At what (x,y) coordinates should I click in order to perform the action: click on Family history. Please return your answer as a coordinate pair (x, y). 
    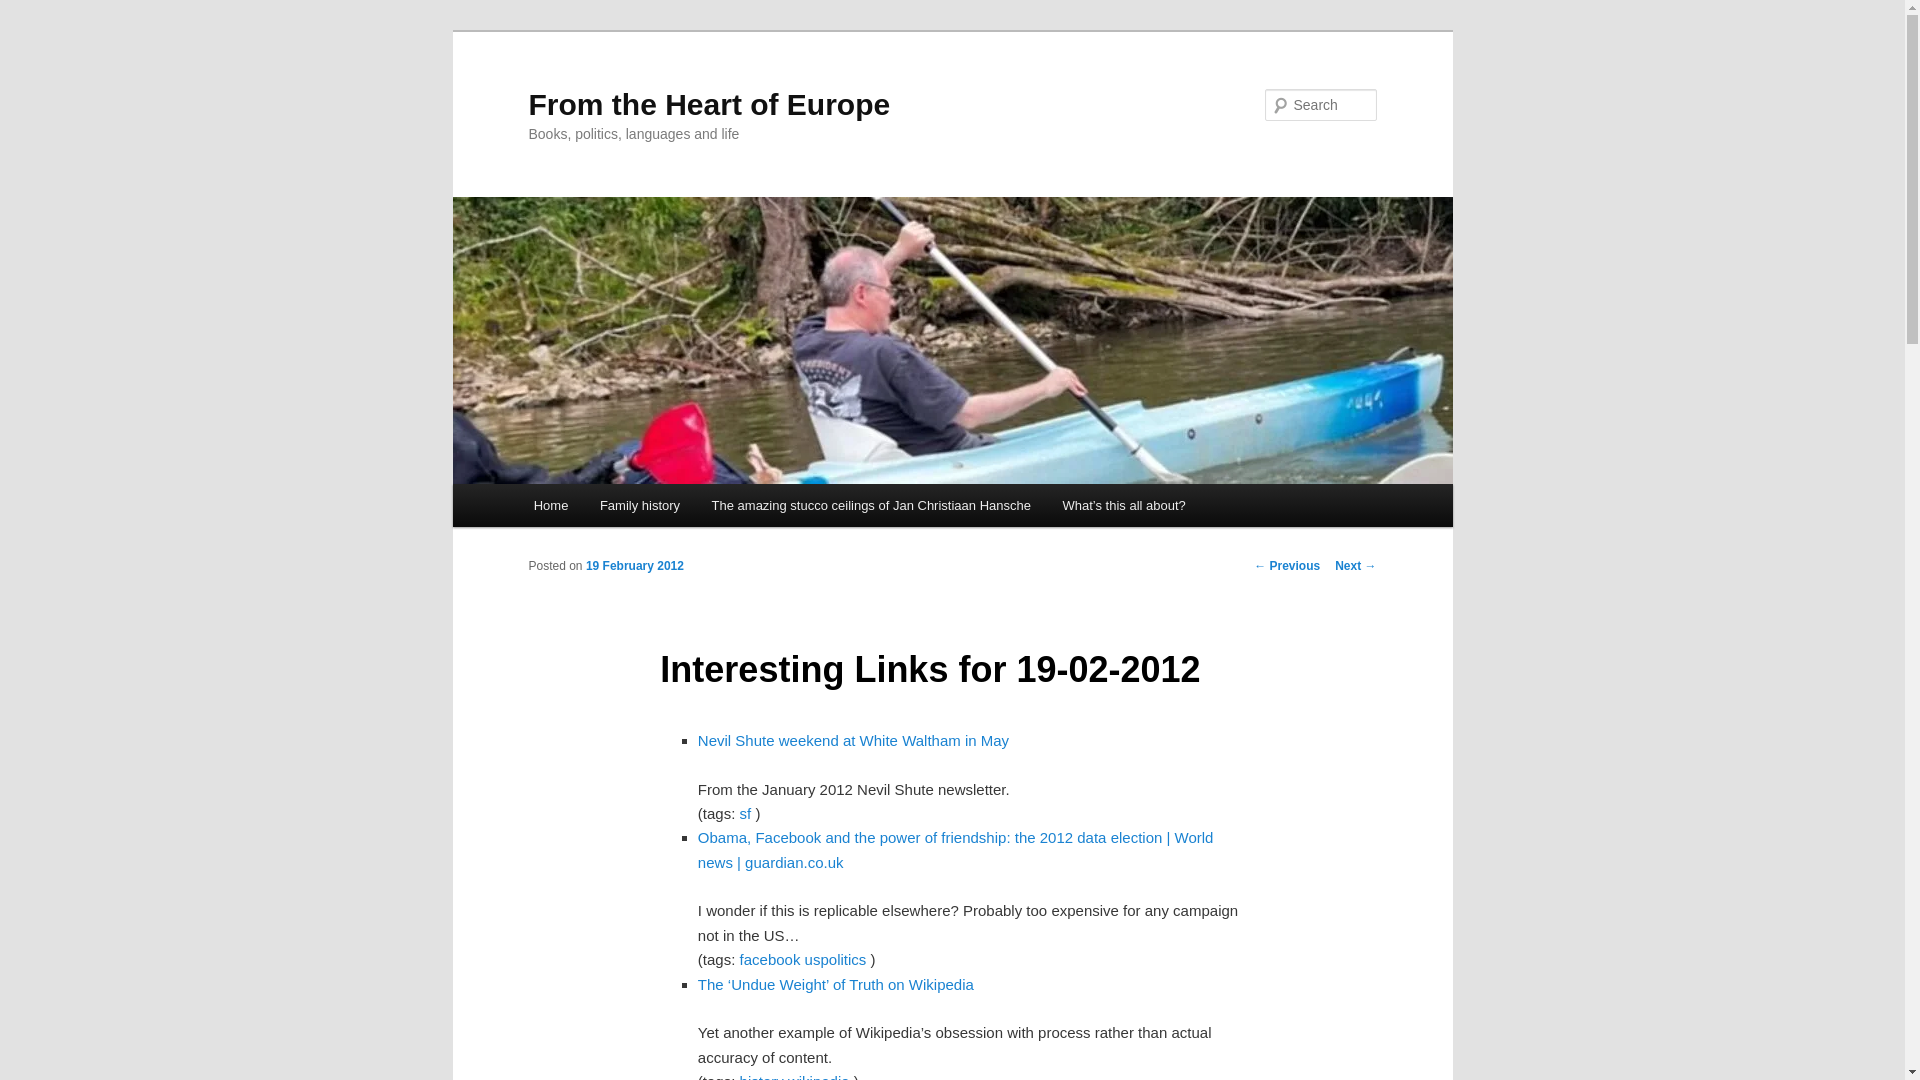
    Looking at the image, I should click on (639, 505).